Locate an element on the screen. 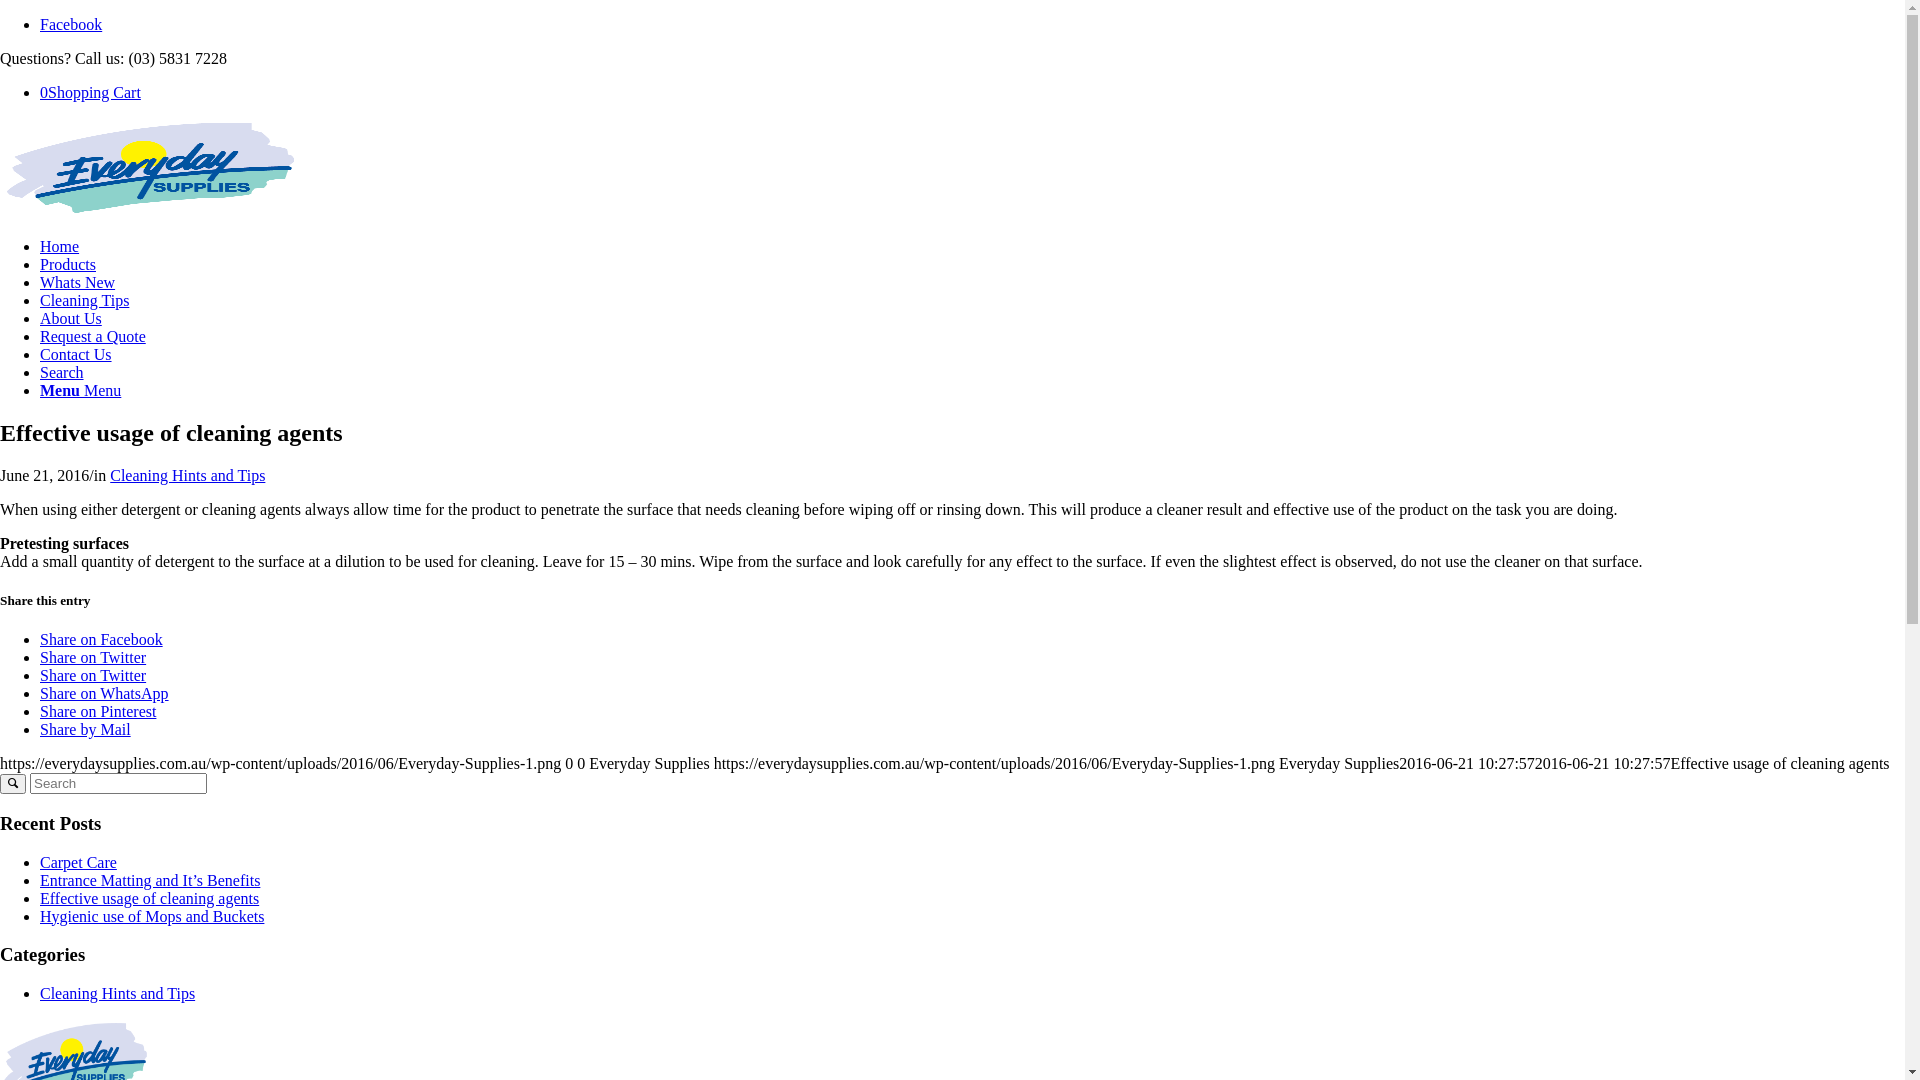  Share on Twitter is located at coordinates (93, 658).